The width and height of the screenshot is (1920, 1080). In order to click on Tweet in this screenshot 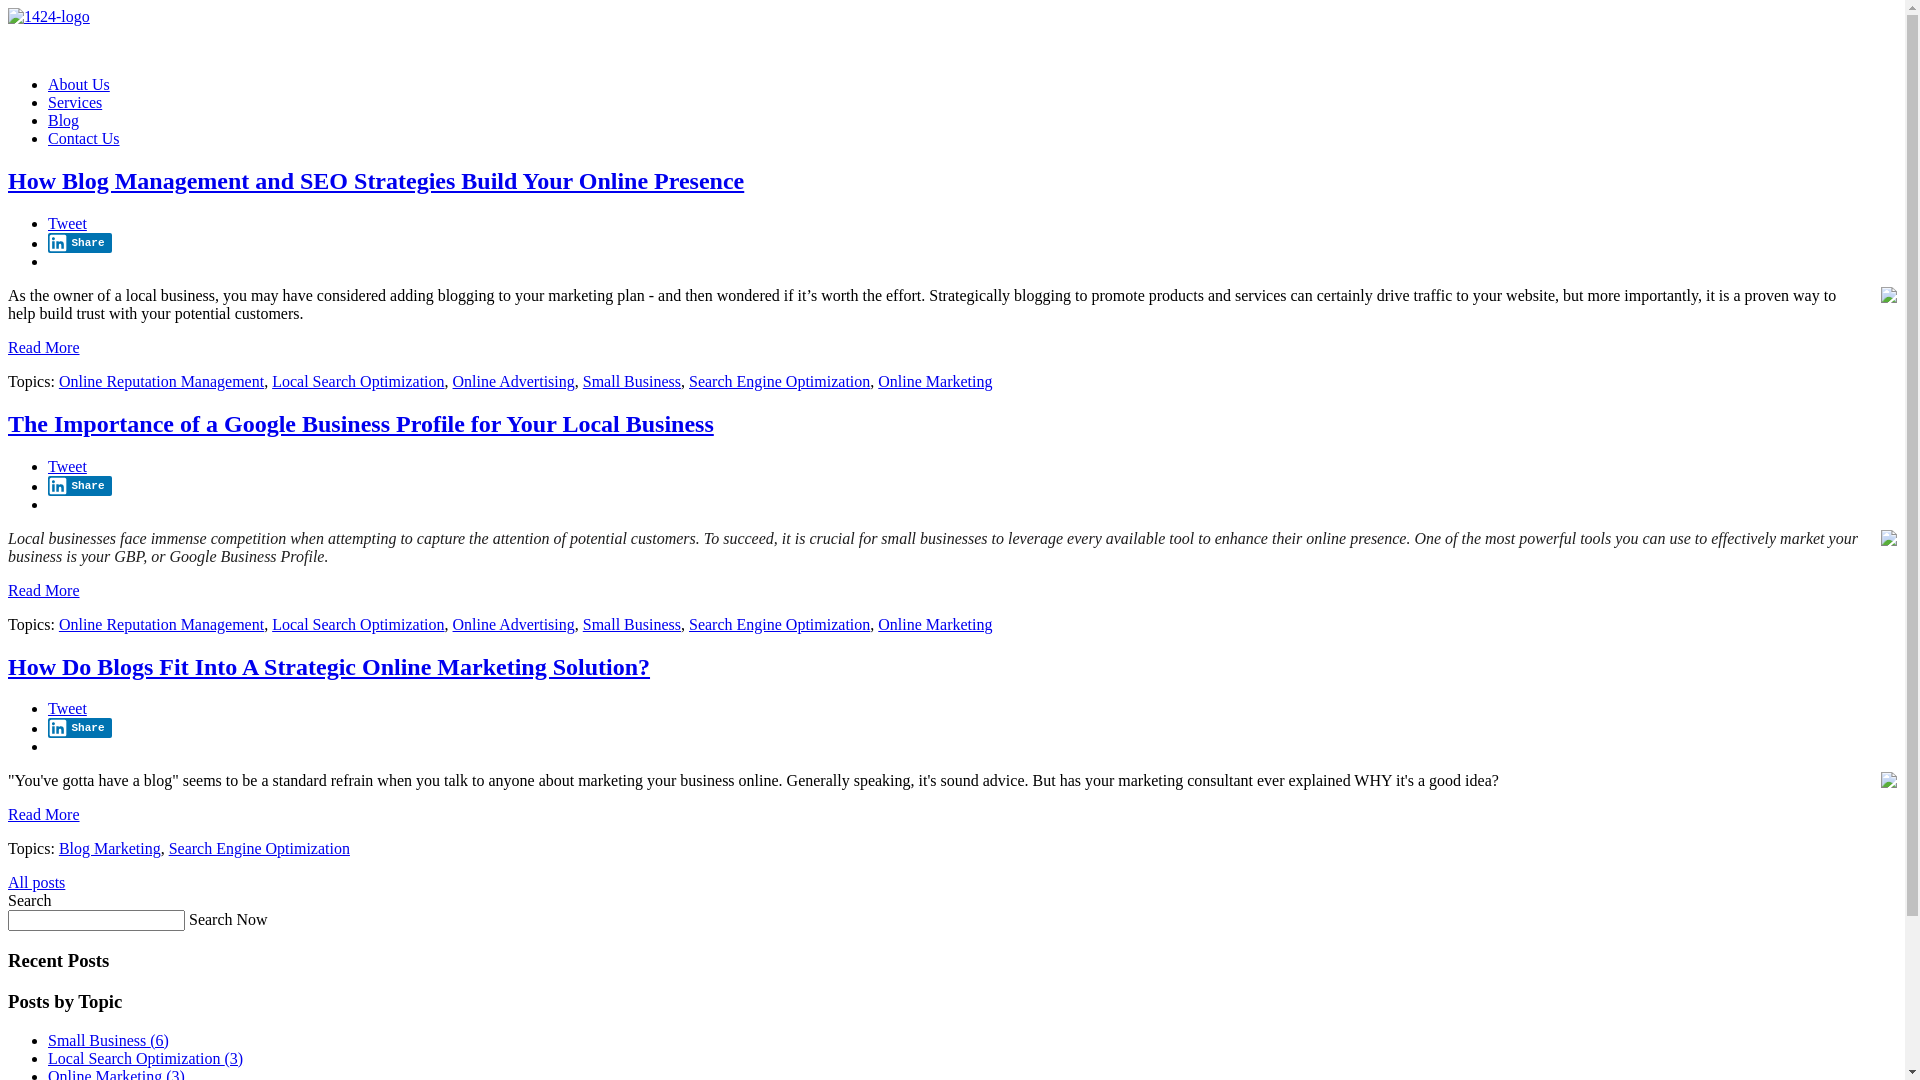, I will do `click(68, 708)`.